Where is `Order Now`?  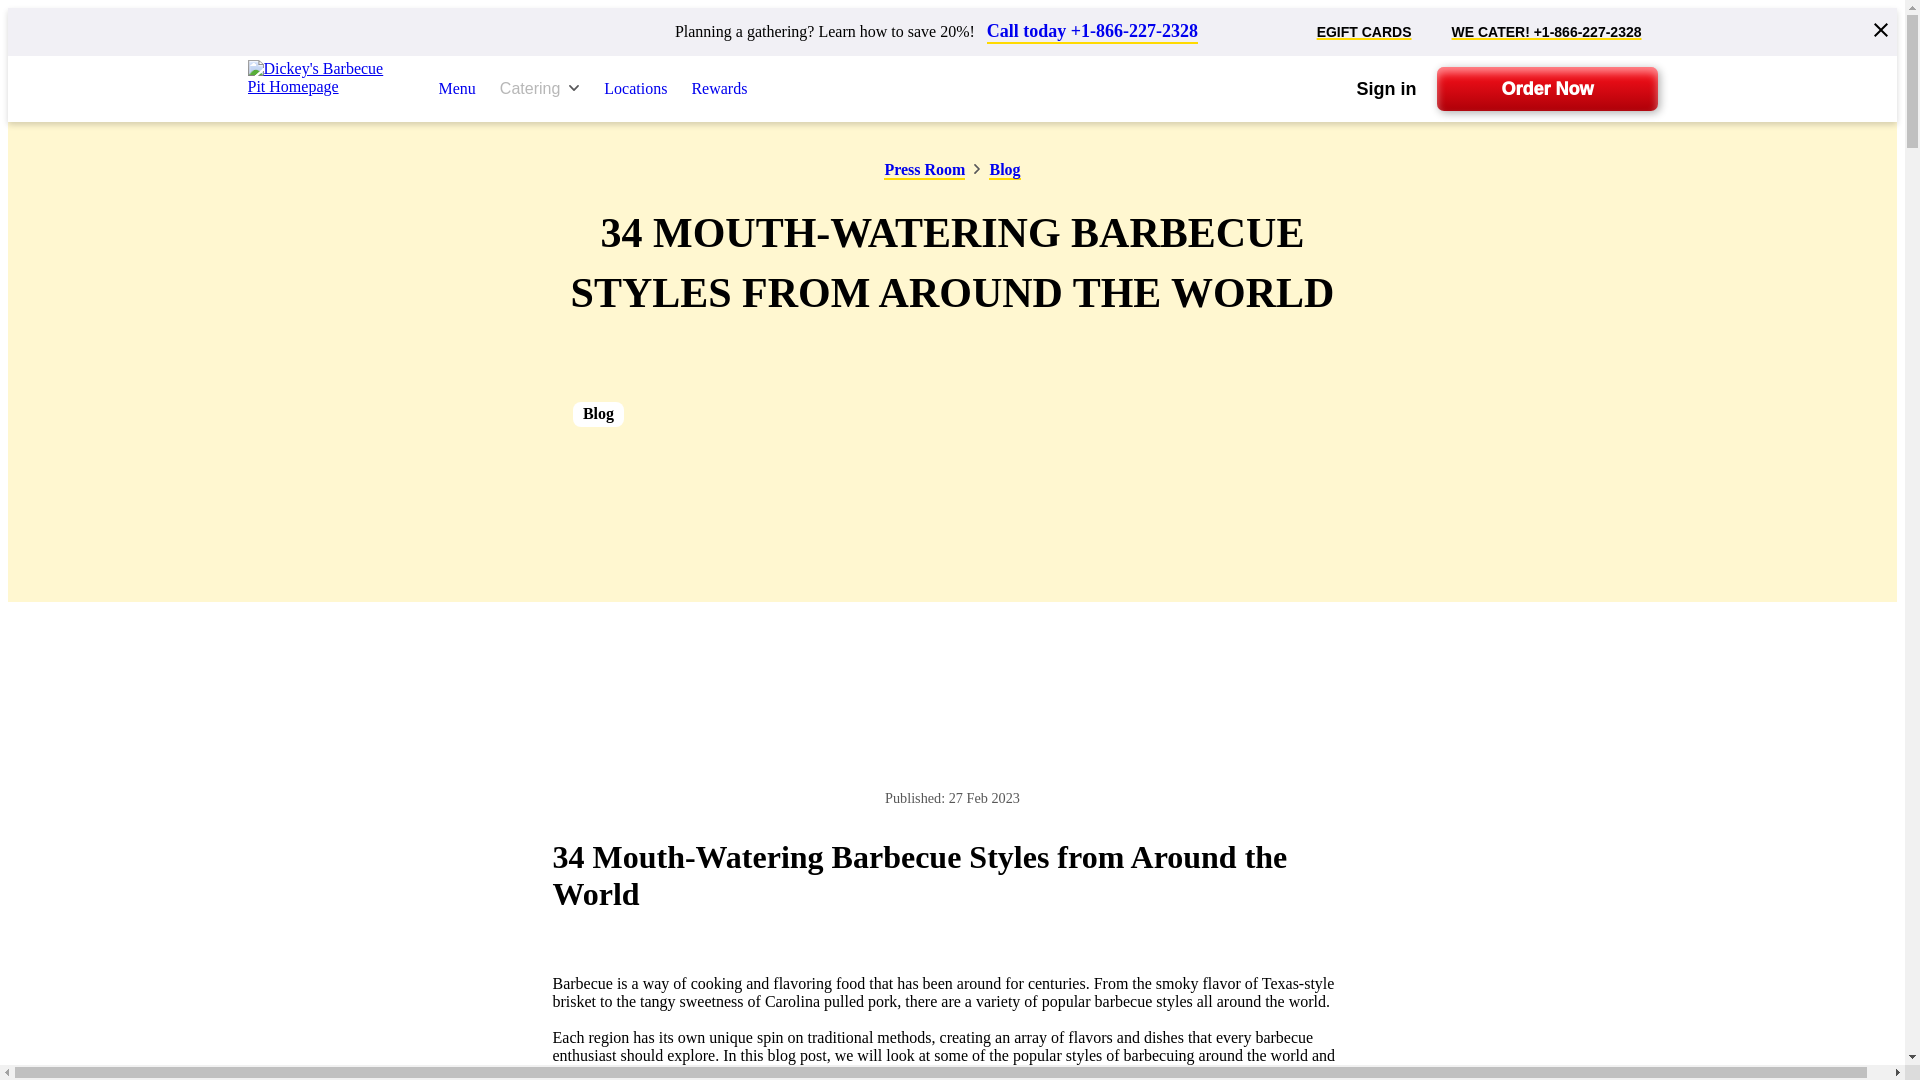 Order Now is located at coordinates (1546, 88).